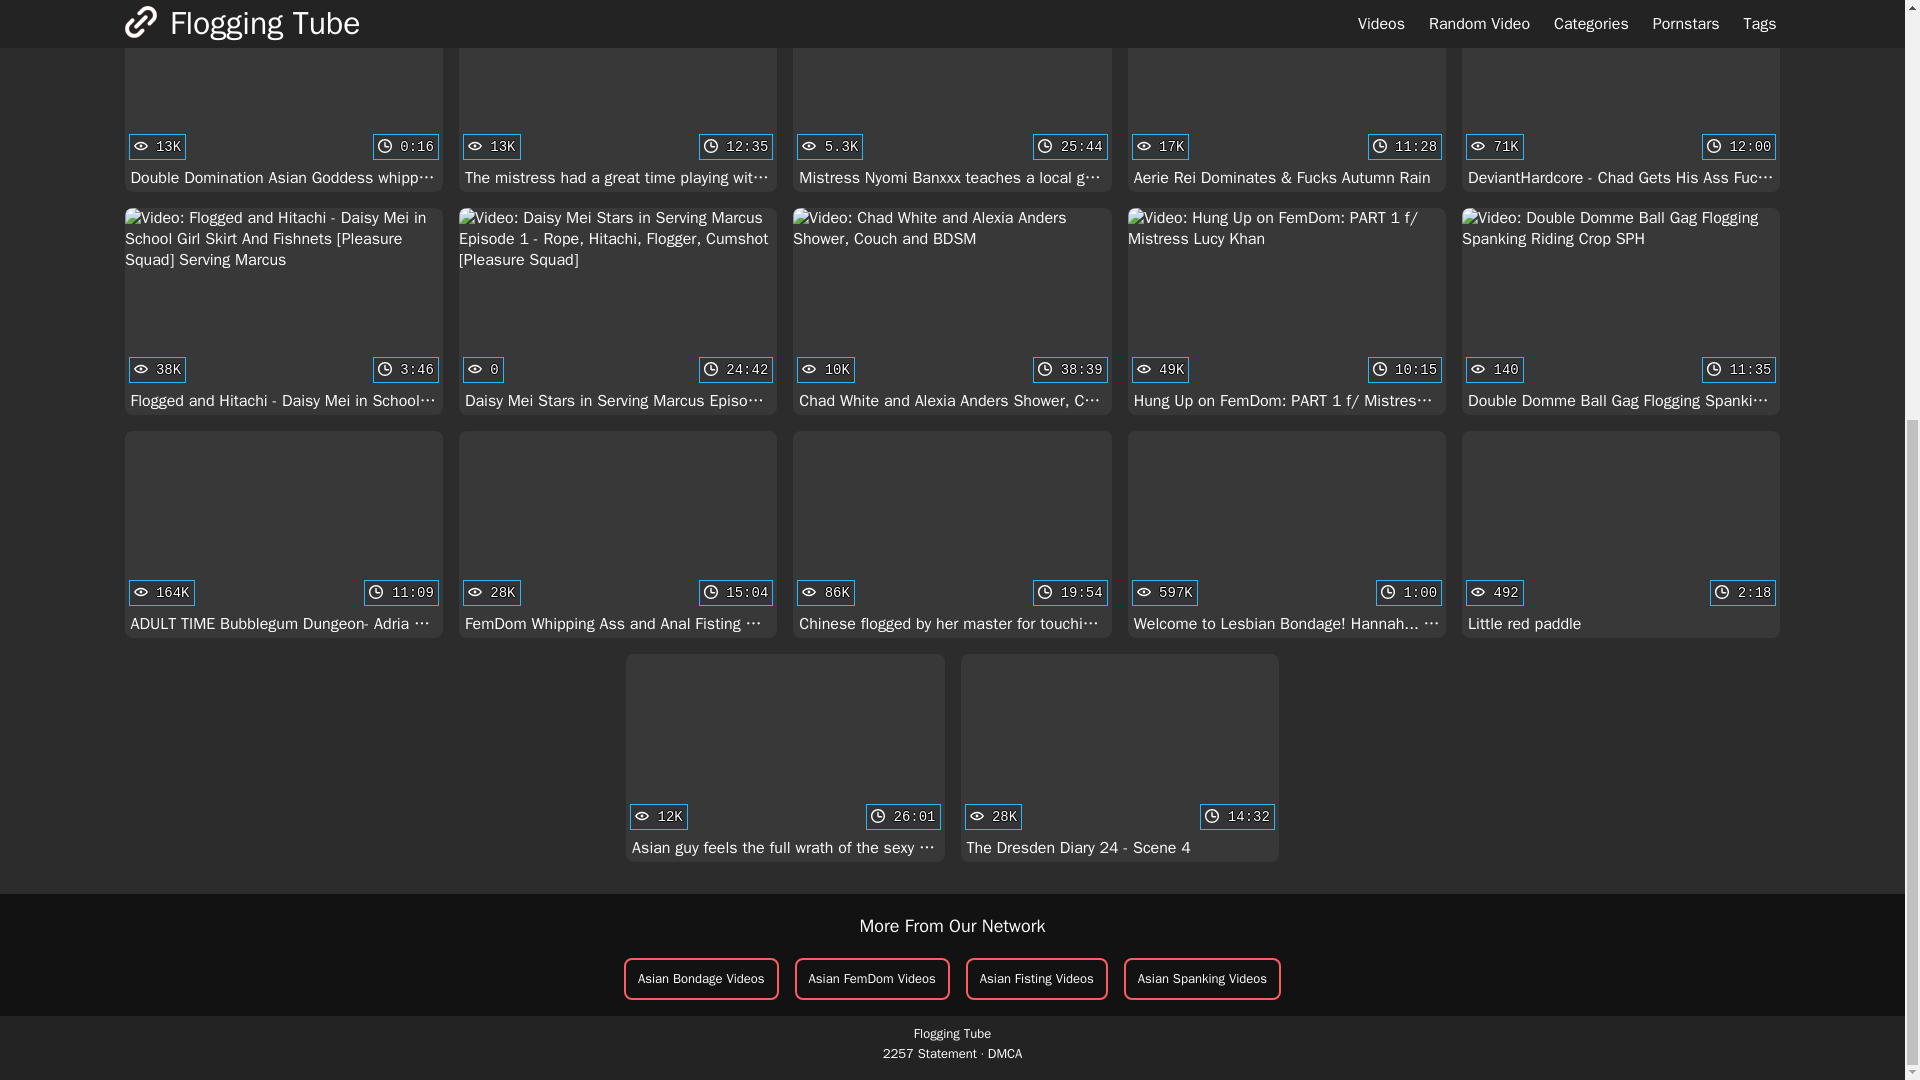  What do you see at coordinates (952, 534) in the screenshot?
I see `Asian FemDom Videos` at bounding box center [952, 534].